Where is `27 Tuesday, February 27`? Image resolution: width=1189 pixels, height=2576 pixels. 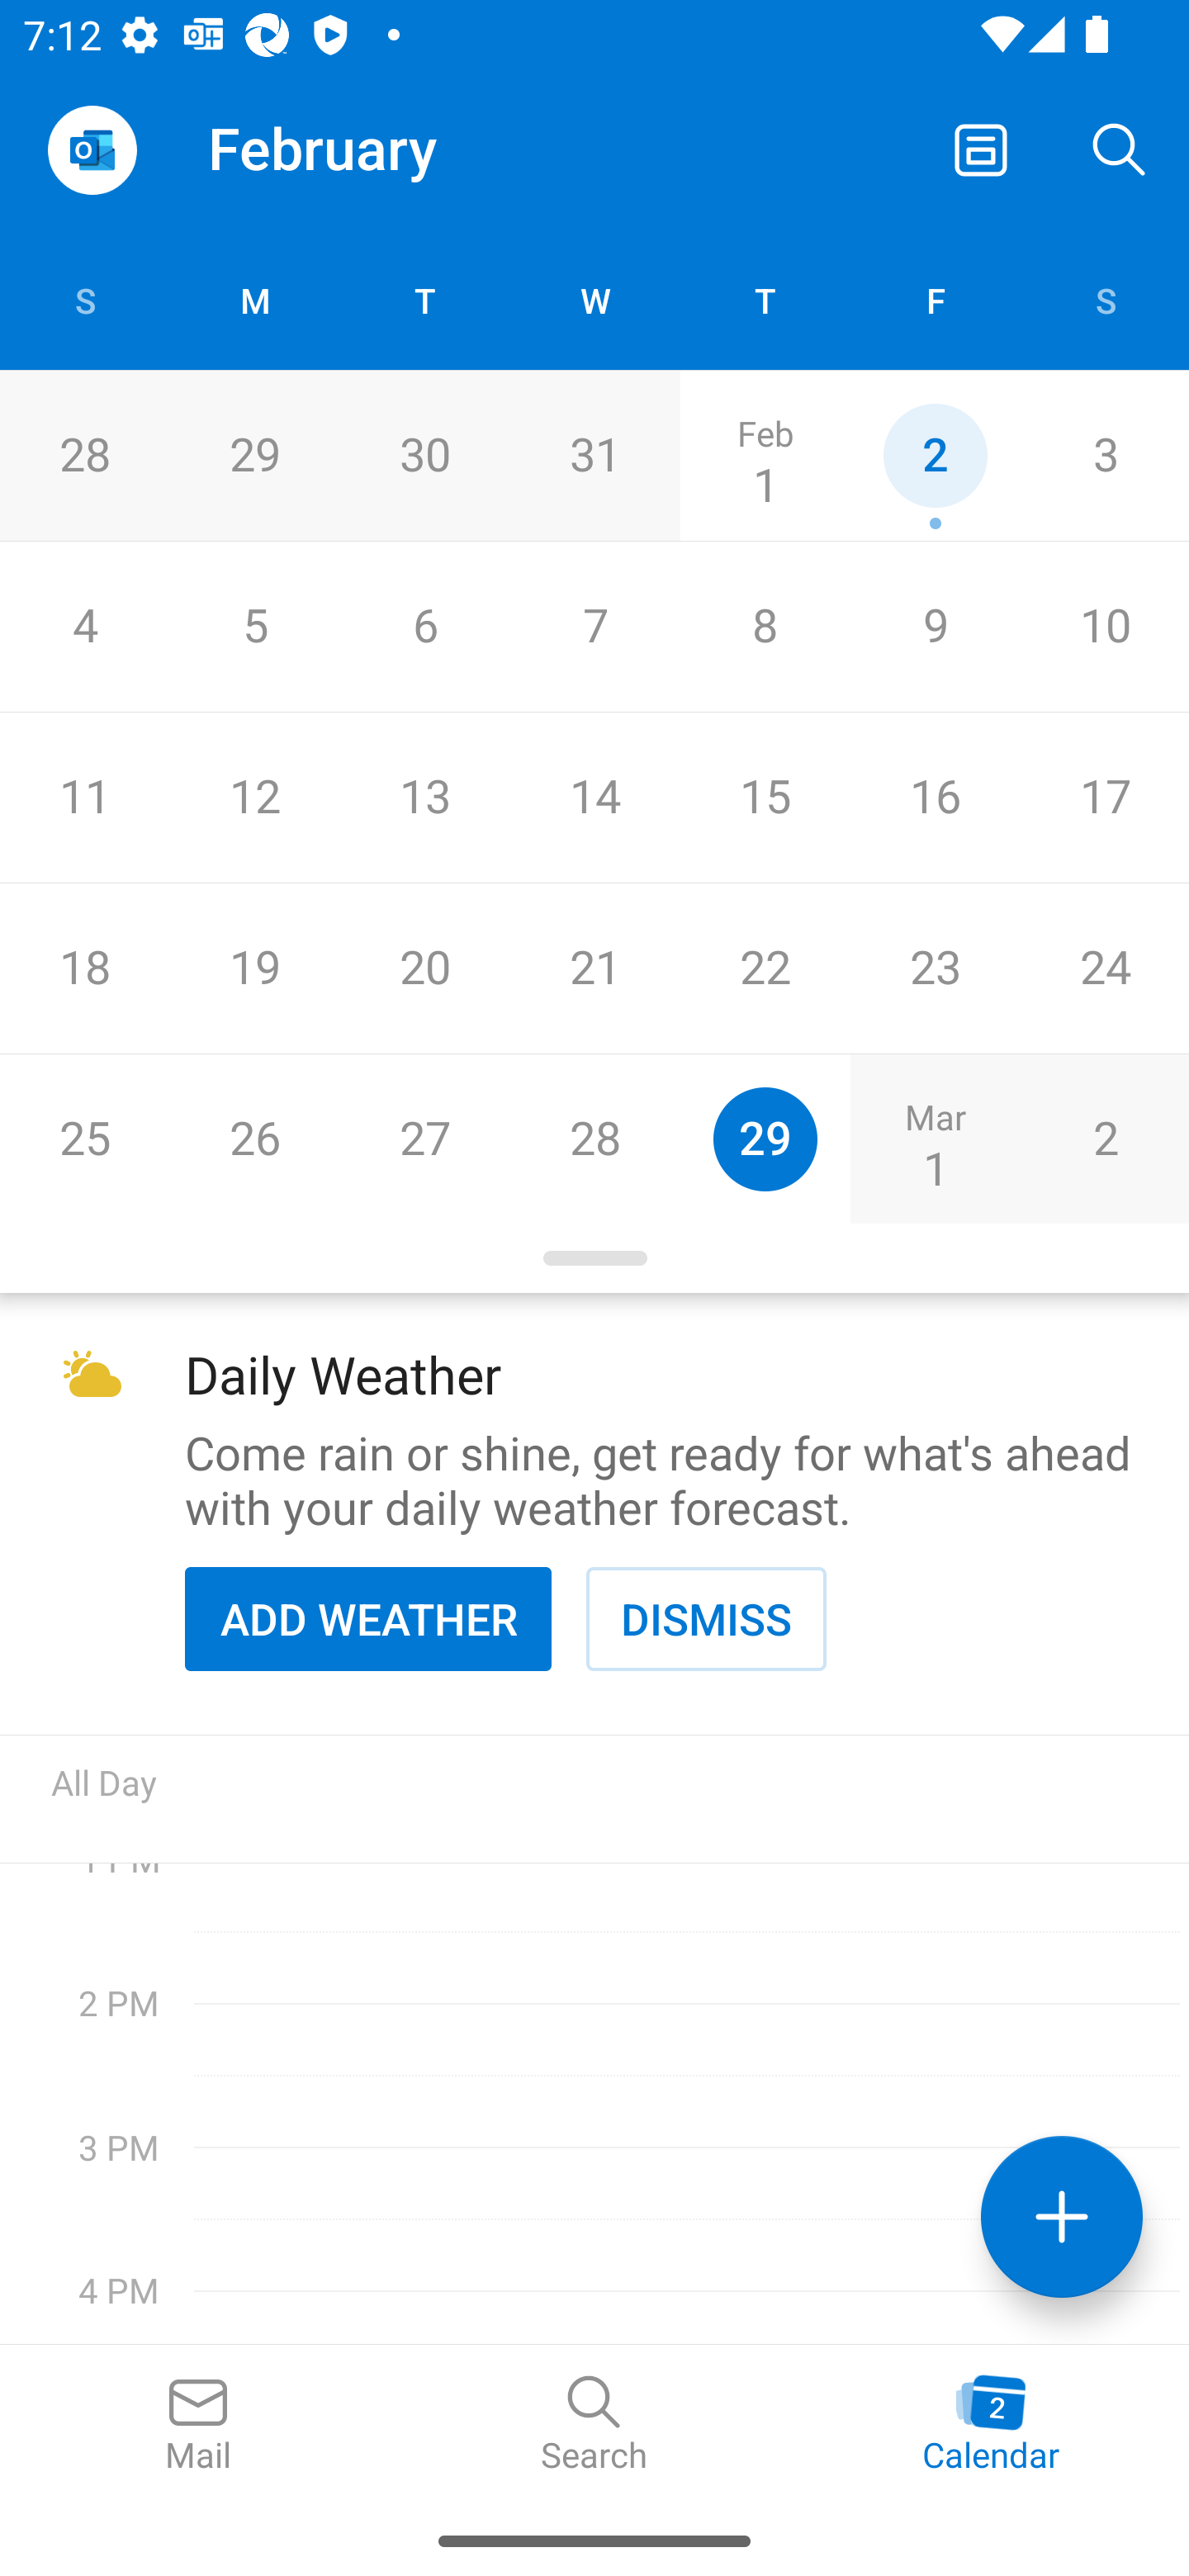 27 Tuesday, February 27 is located at coordinates (424, 1139).